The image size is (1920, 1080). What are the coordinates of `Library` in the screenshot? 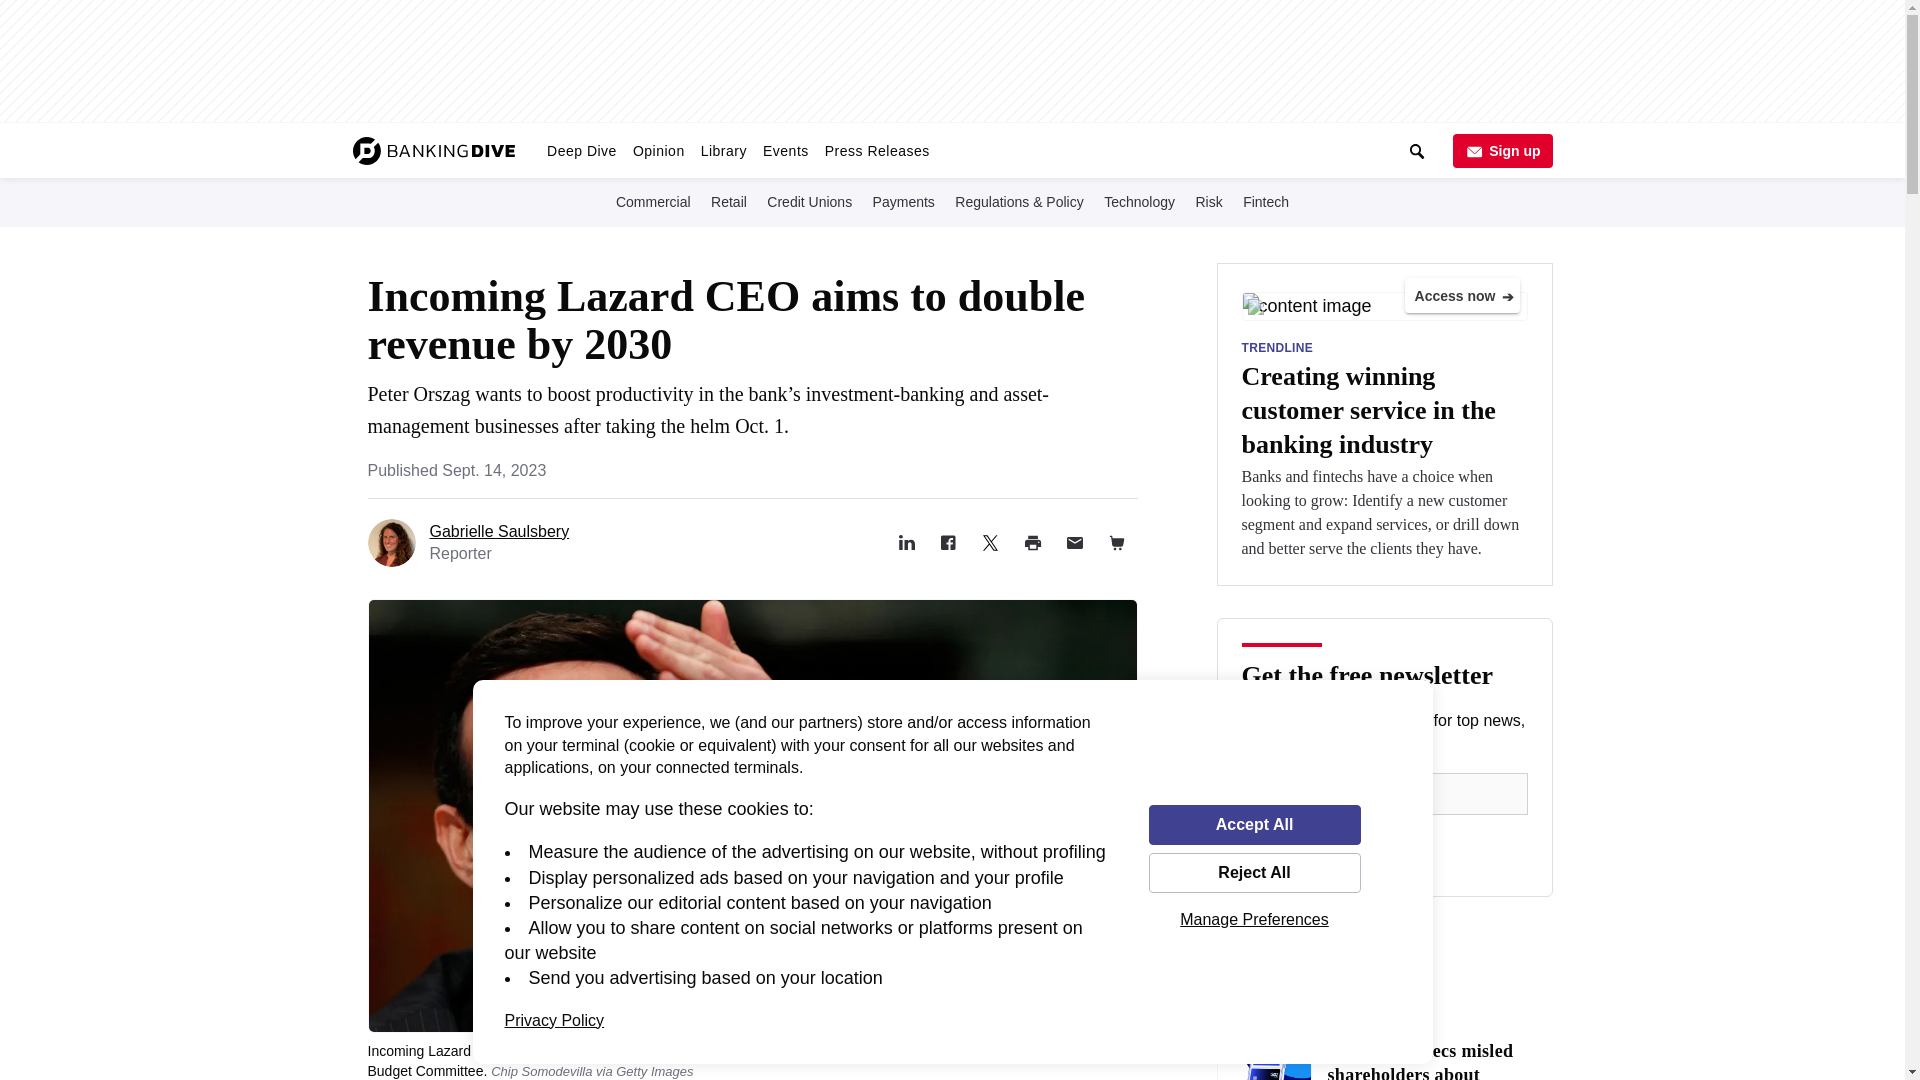 It's located at (724, 150).